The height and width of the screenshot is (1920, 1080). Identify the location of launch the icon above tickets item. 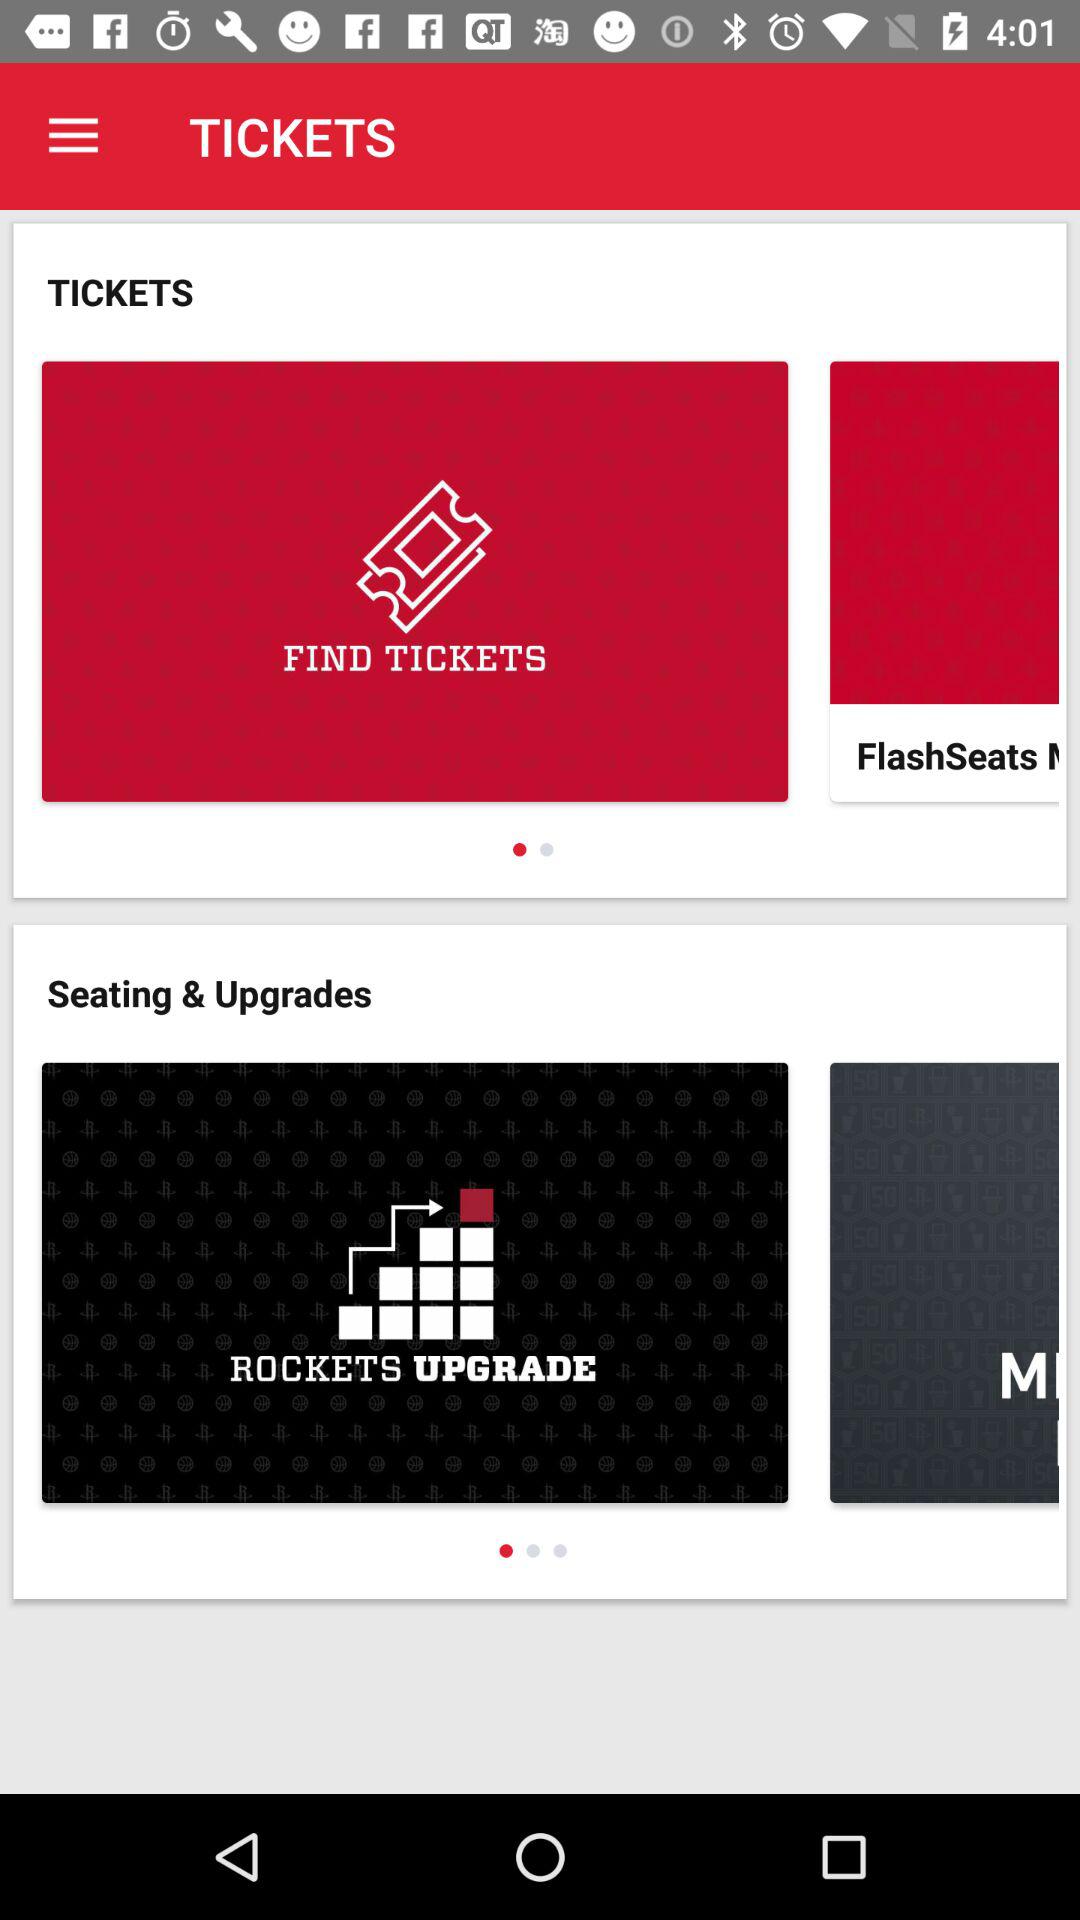
(73, 136).